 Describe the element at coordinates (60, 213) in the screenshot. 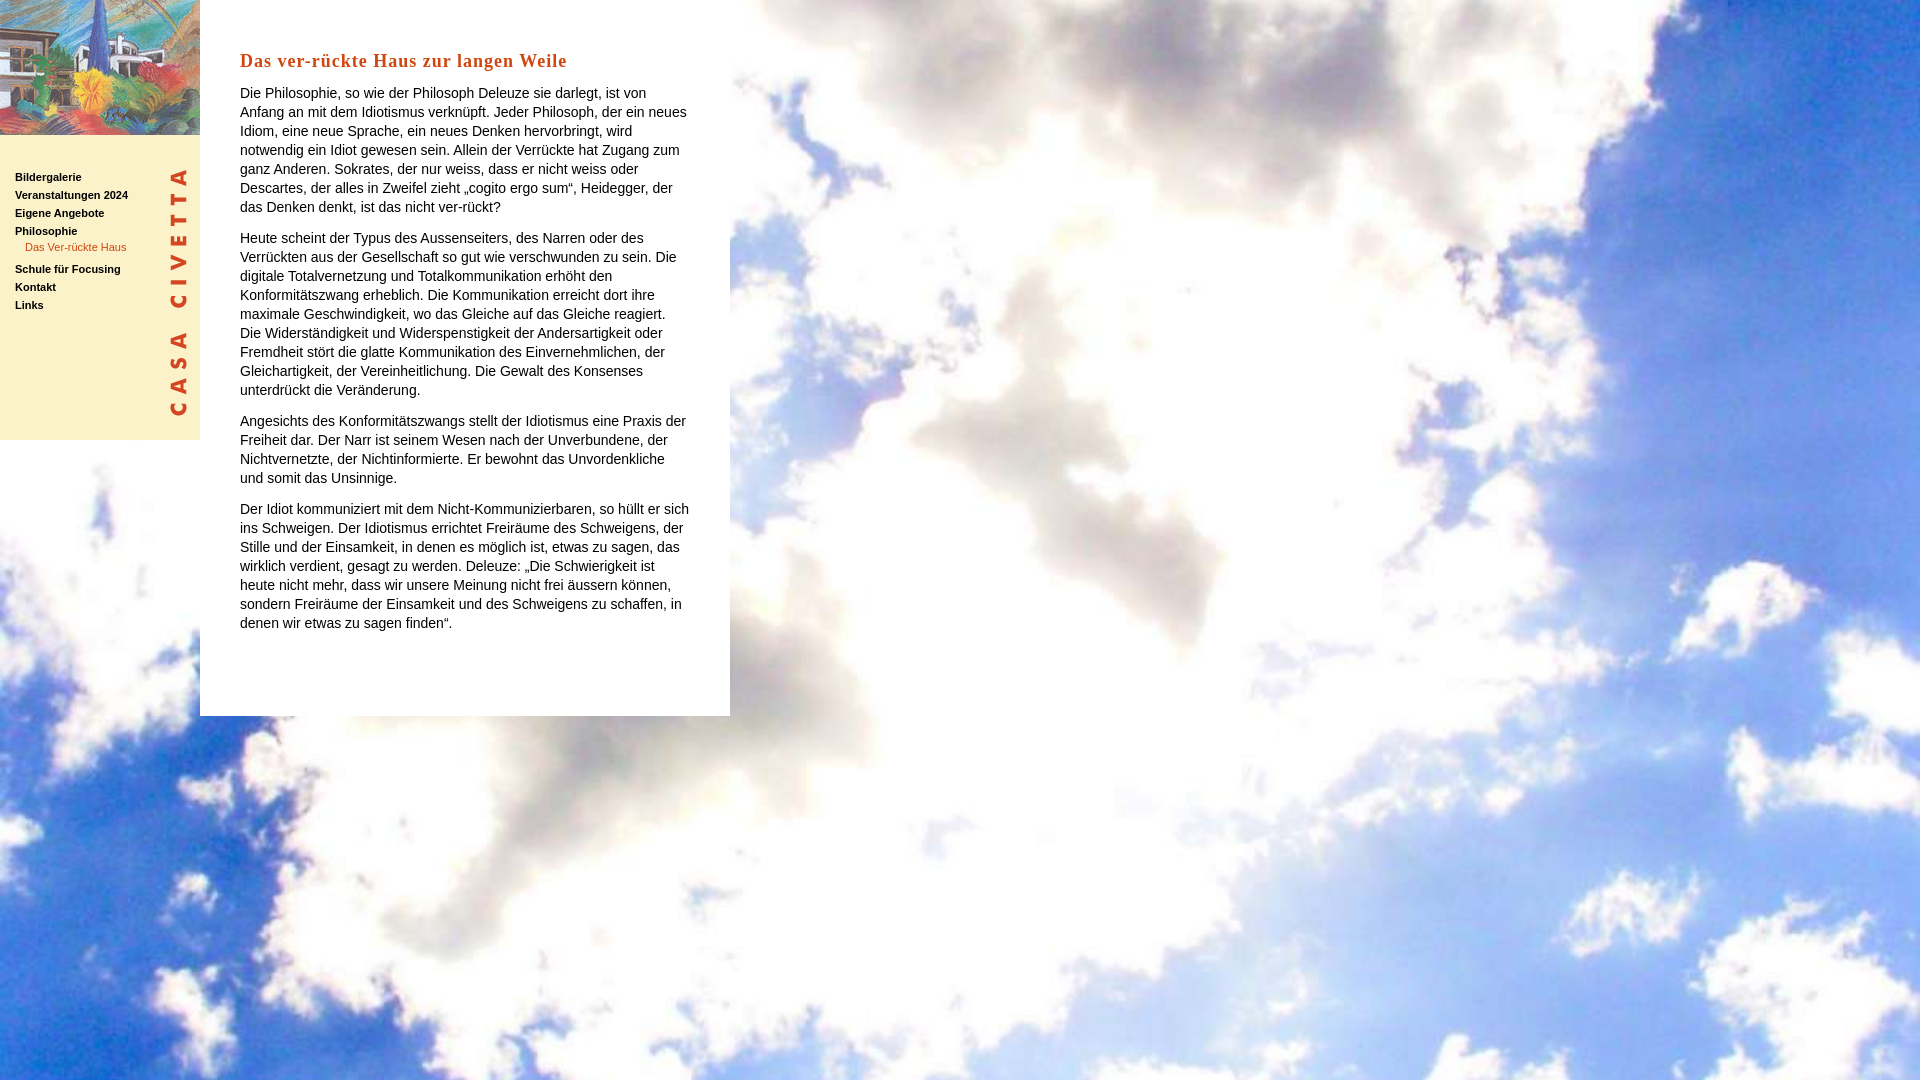

I see `Eigene Angebote` at that location.